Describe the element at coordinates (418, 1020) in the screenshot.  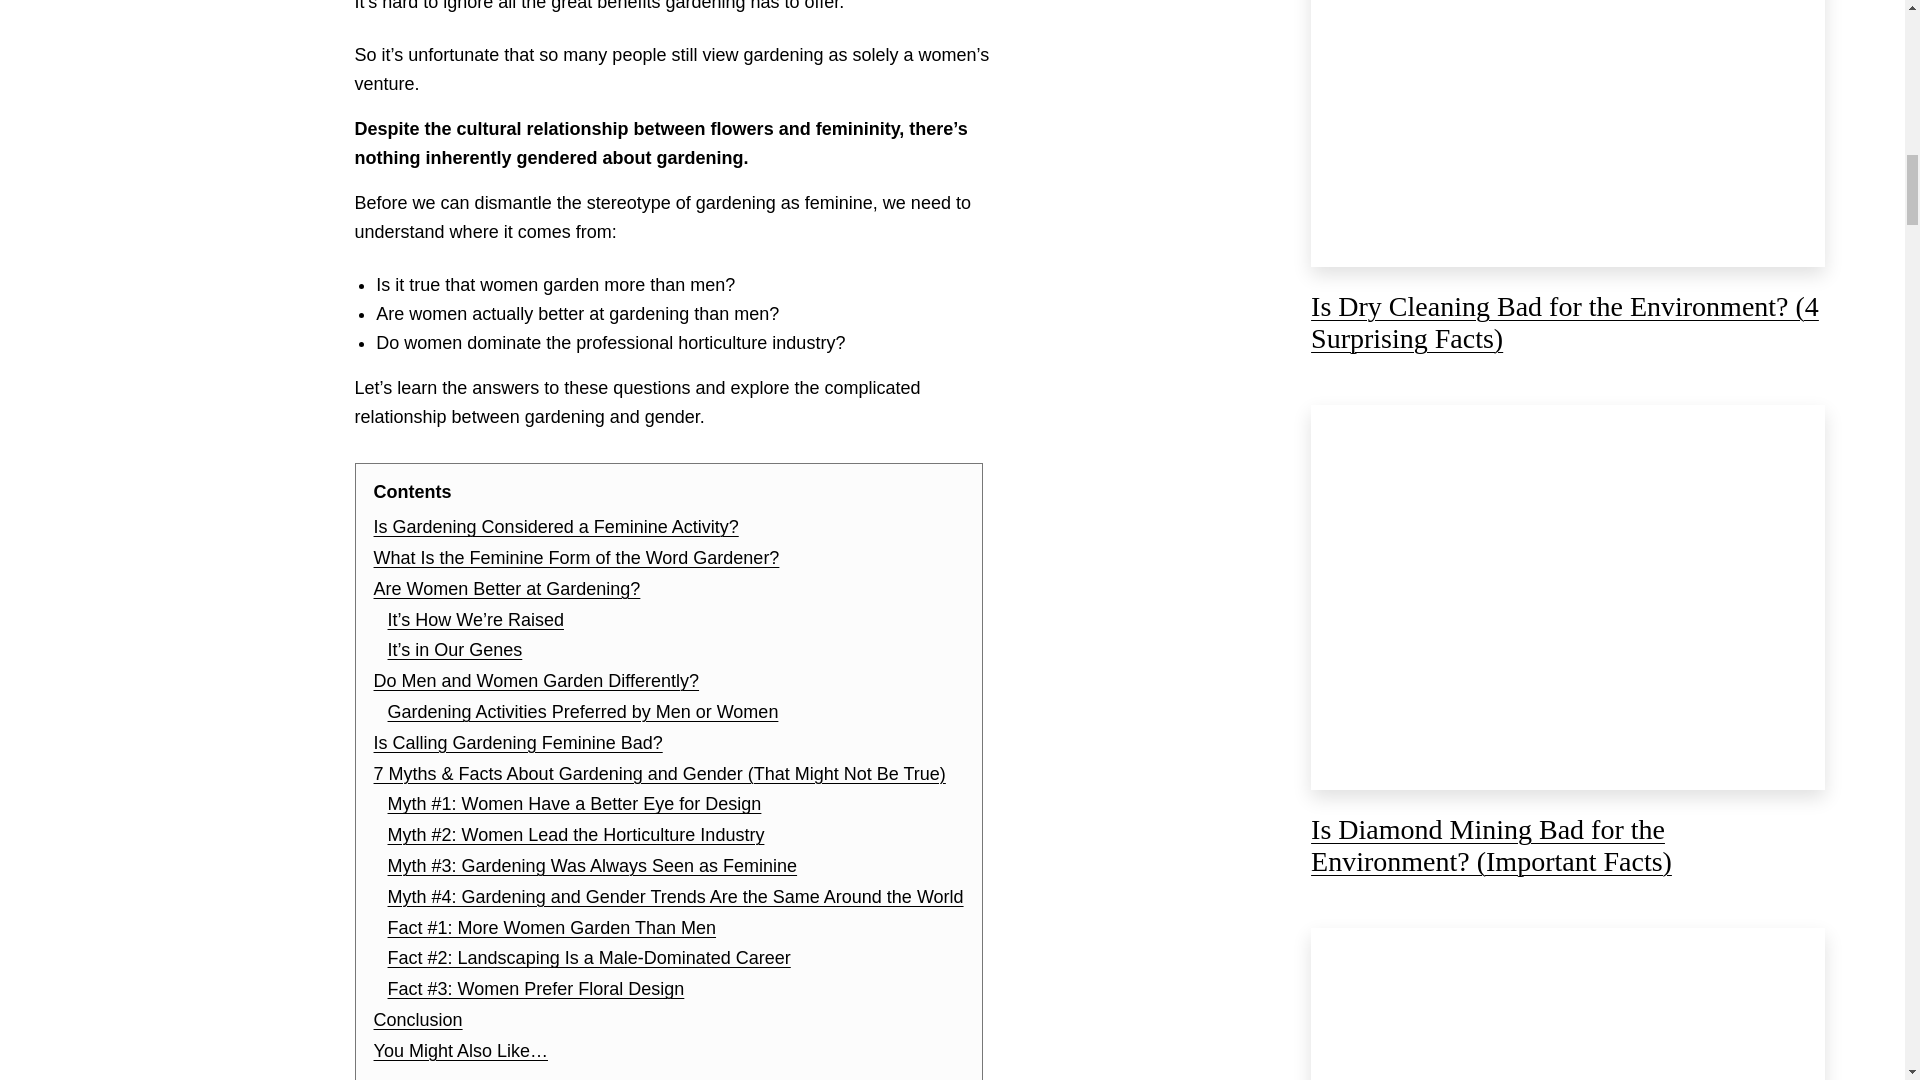
I see `Conclusion` at that location.